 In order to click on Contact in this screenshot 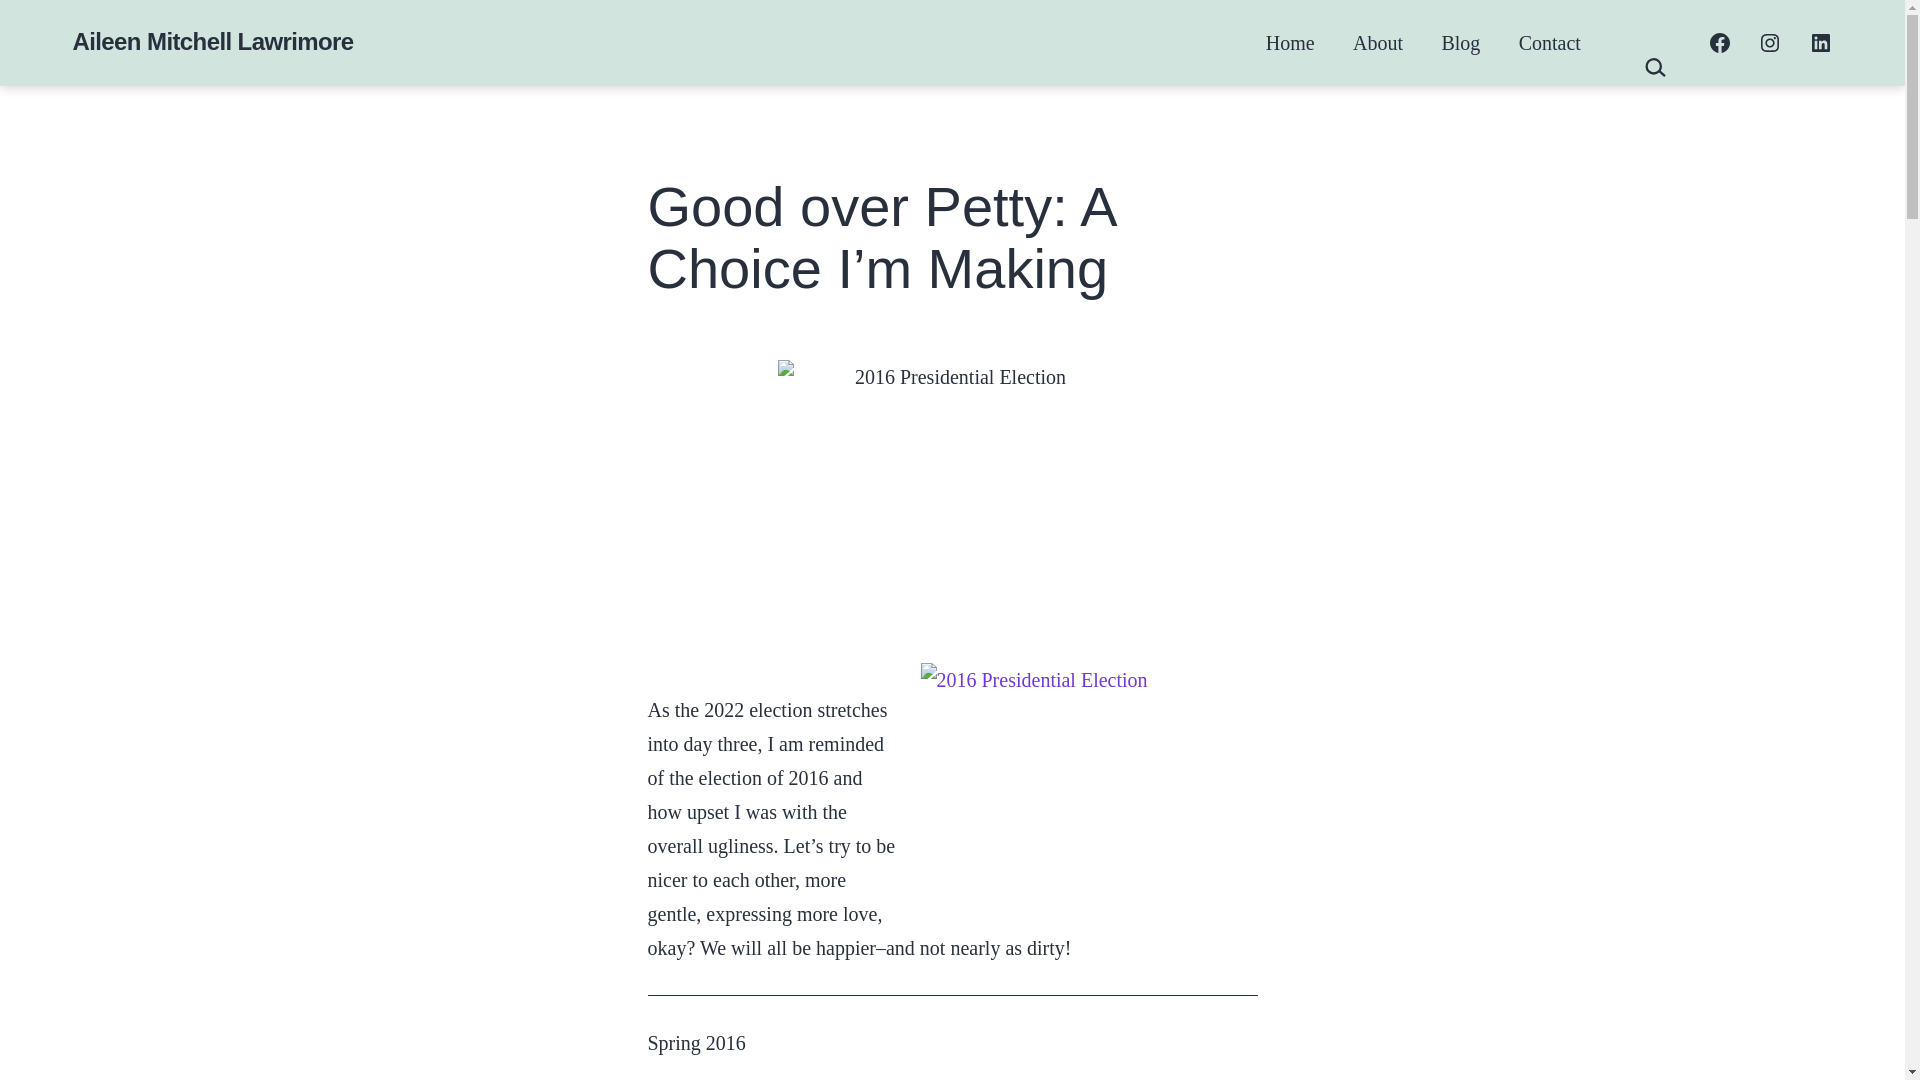, I will do `click(1549, 42)`.